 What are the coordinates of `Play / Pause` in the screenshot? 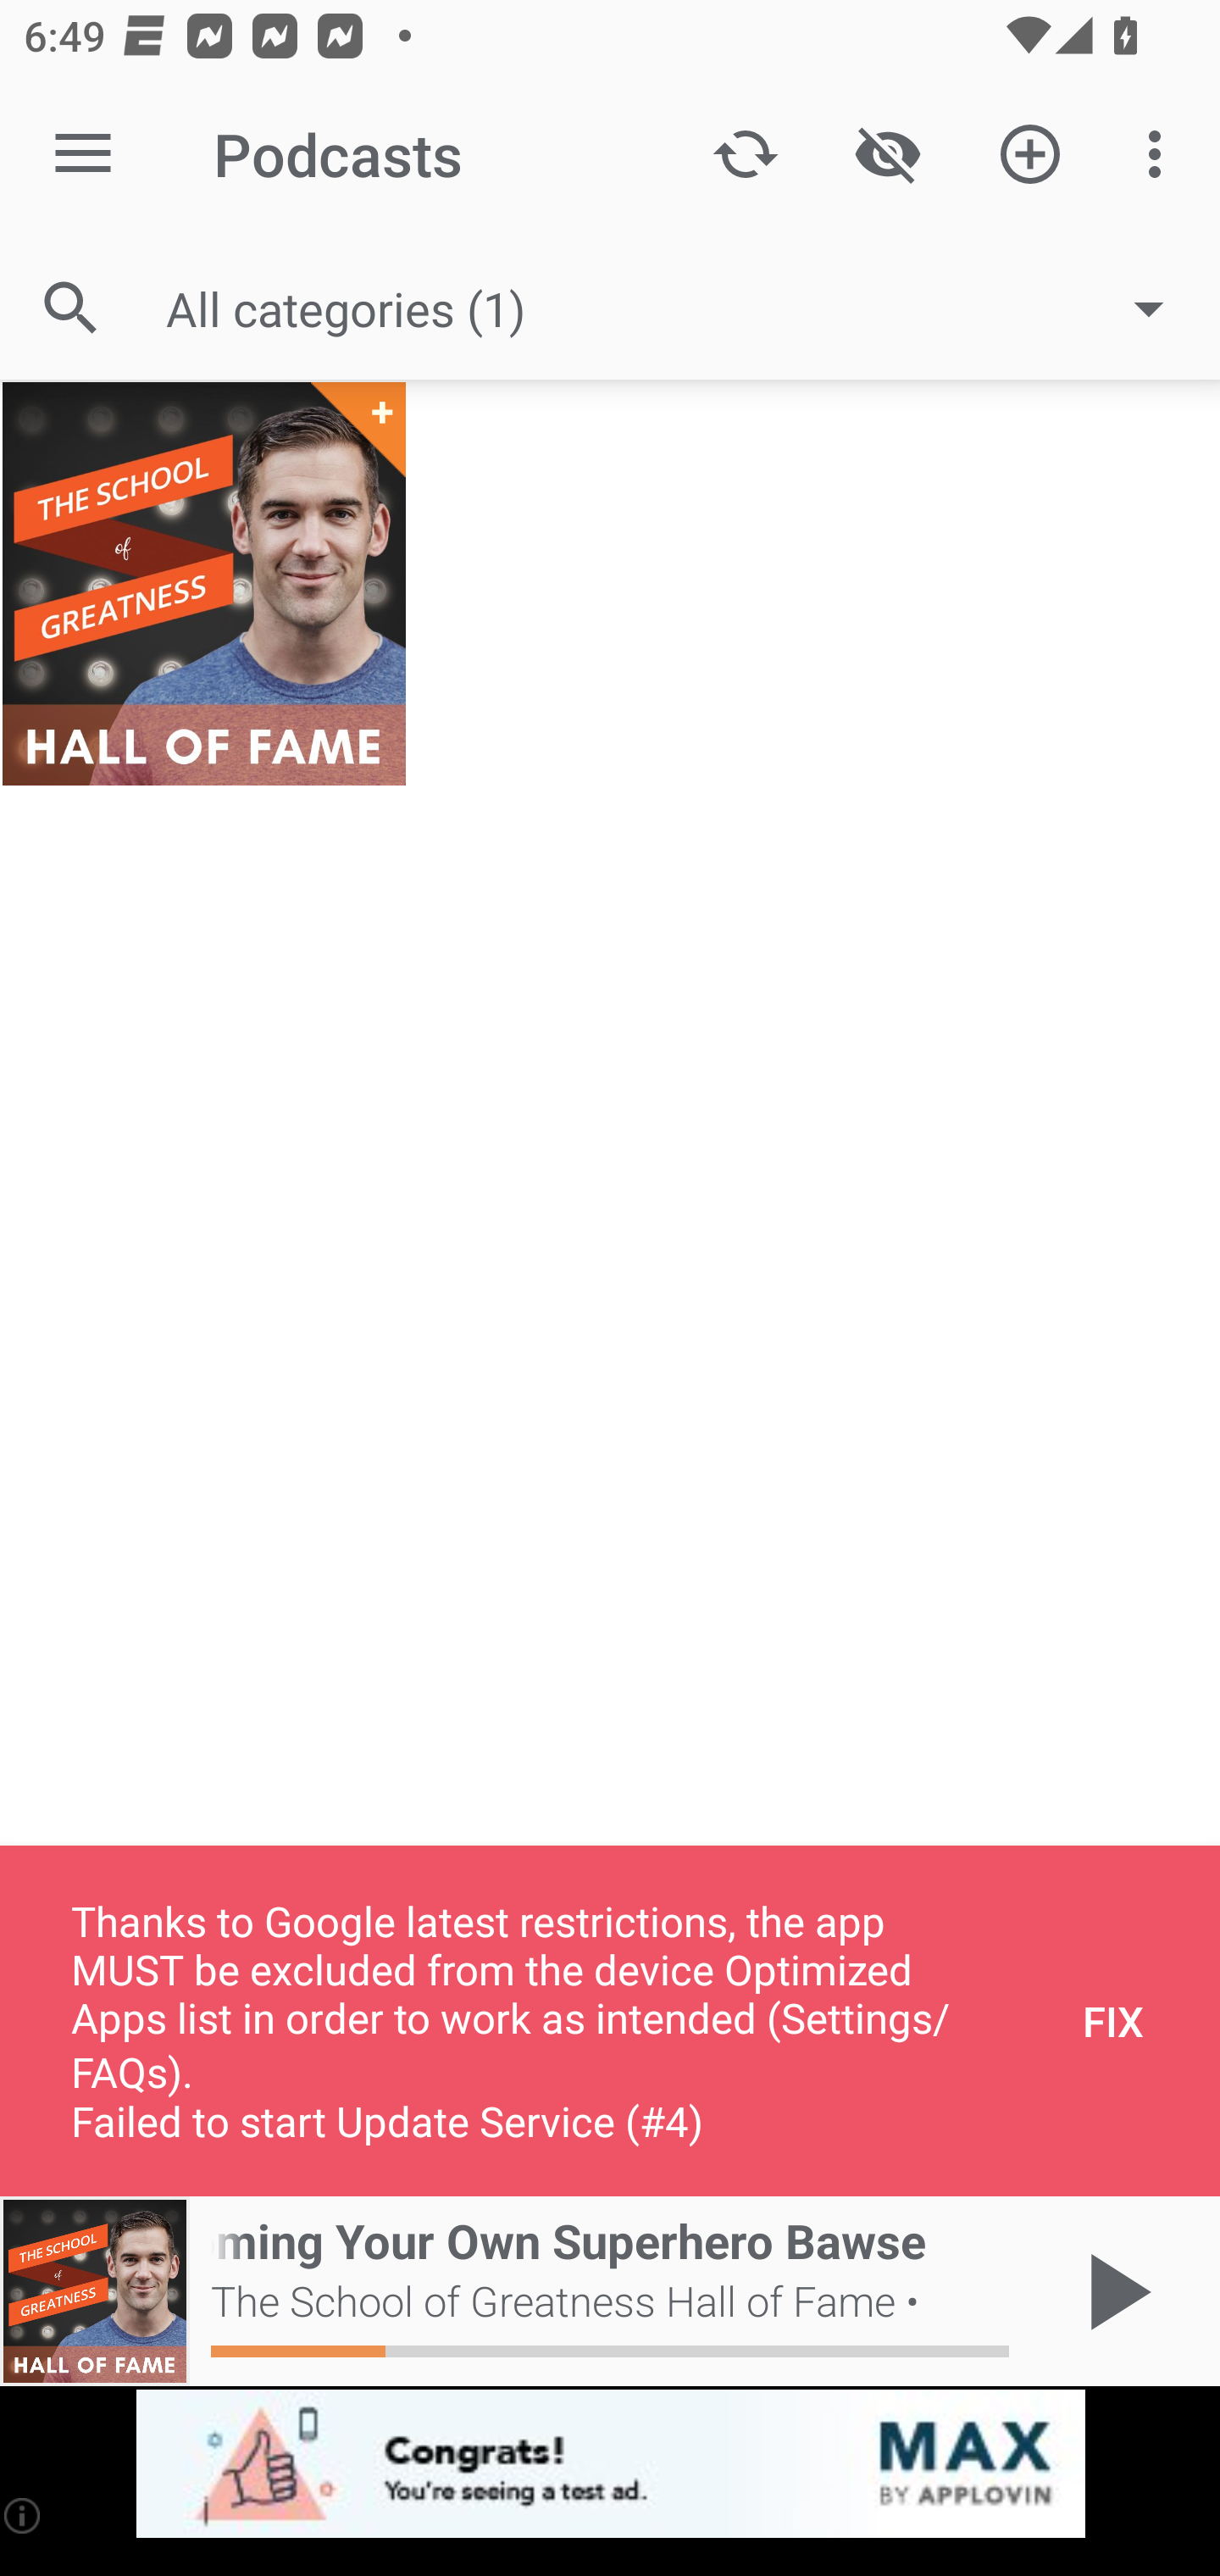 It's located at (1113, 2291).